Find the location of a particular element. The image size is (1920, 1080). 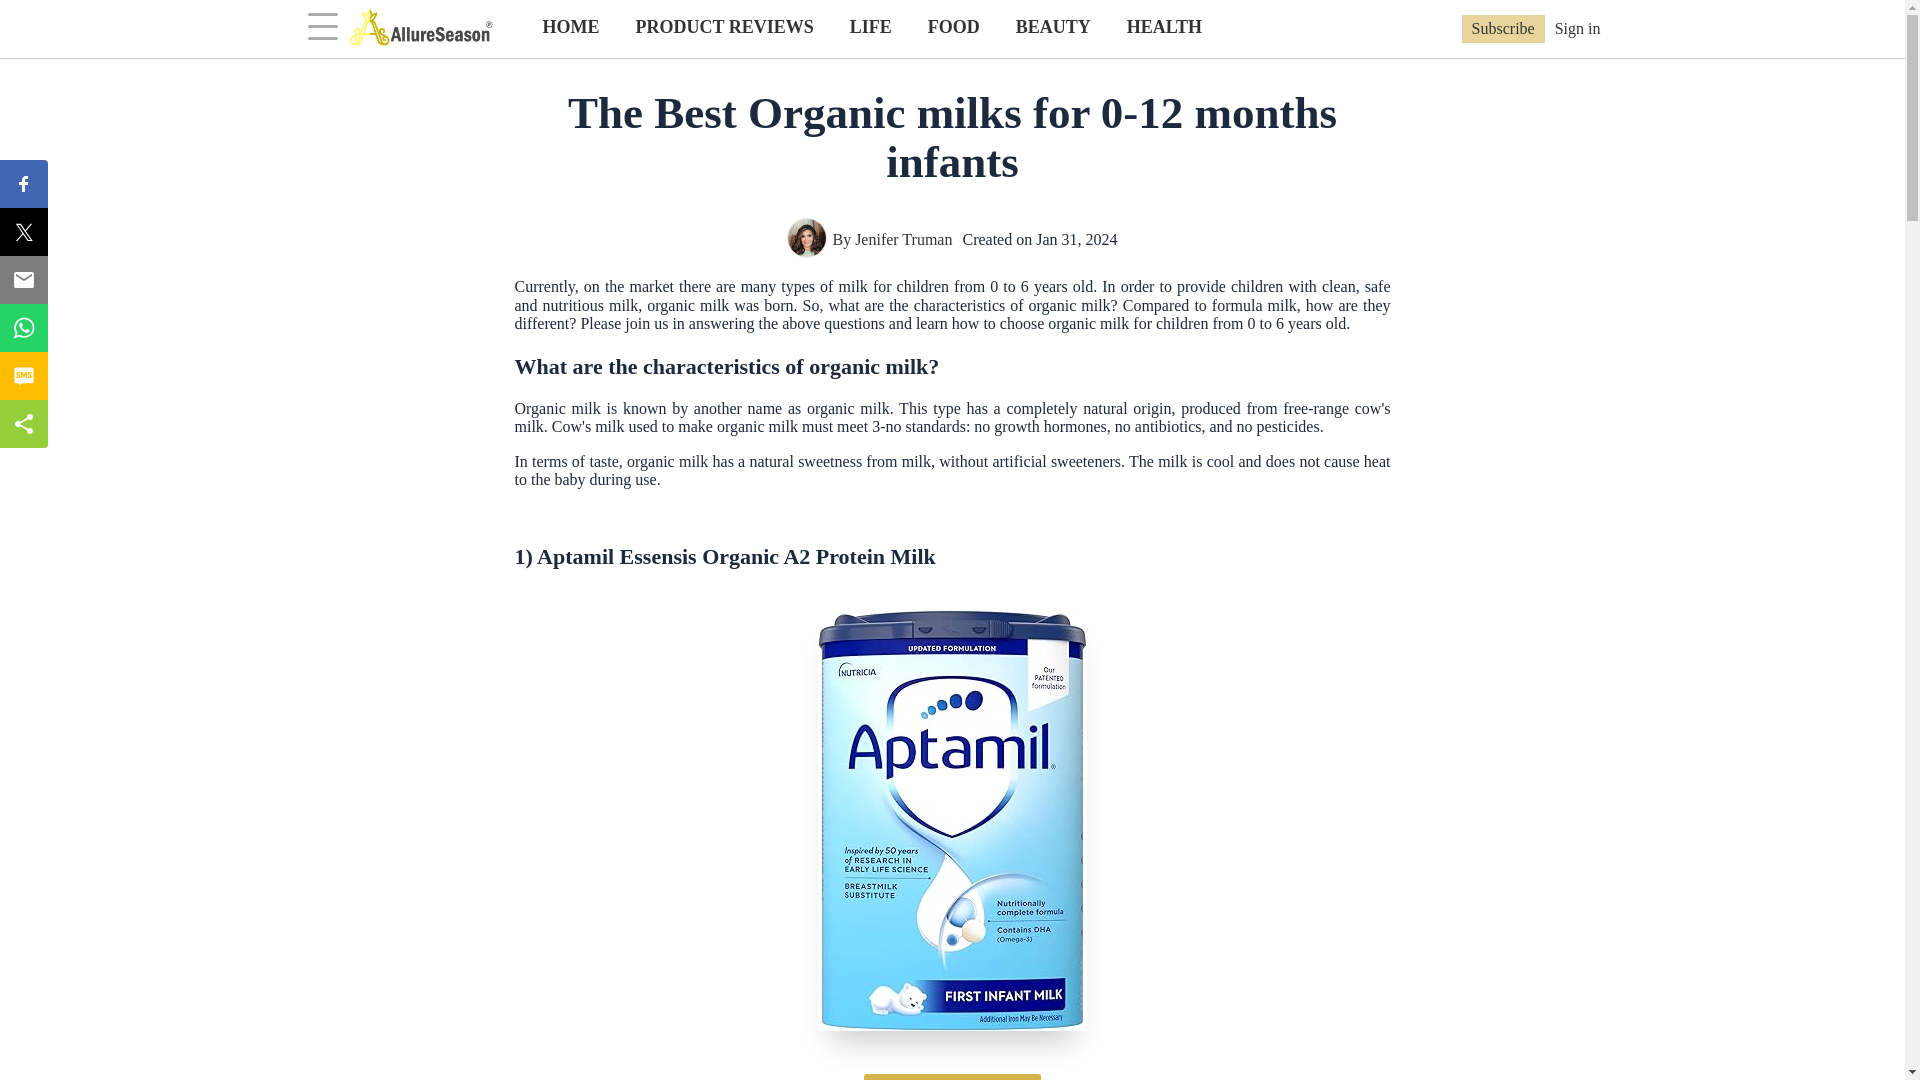

Buy from Amazon.com is located at coordinates (952, 1076).